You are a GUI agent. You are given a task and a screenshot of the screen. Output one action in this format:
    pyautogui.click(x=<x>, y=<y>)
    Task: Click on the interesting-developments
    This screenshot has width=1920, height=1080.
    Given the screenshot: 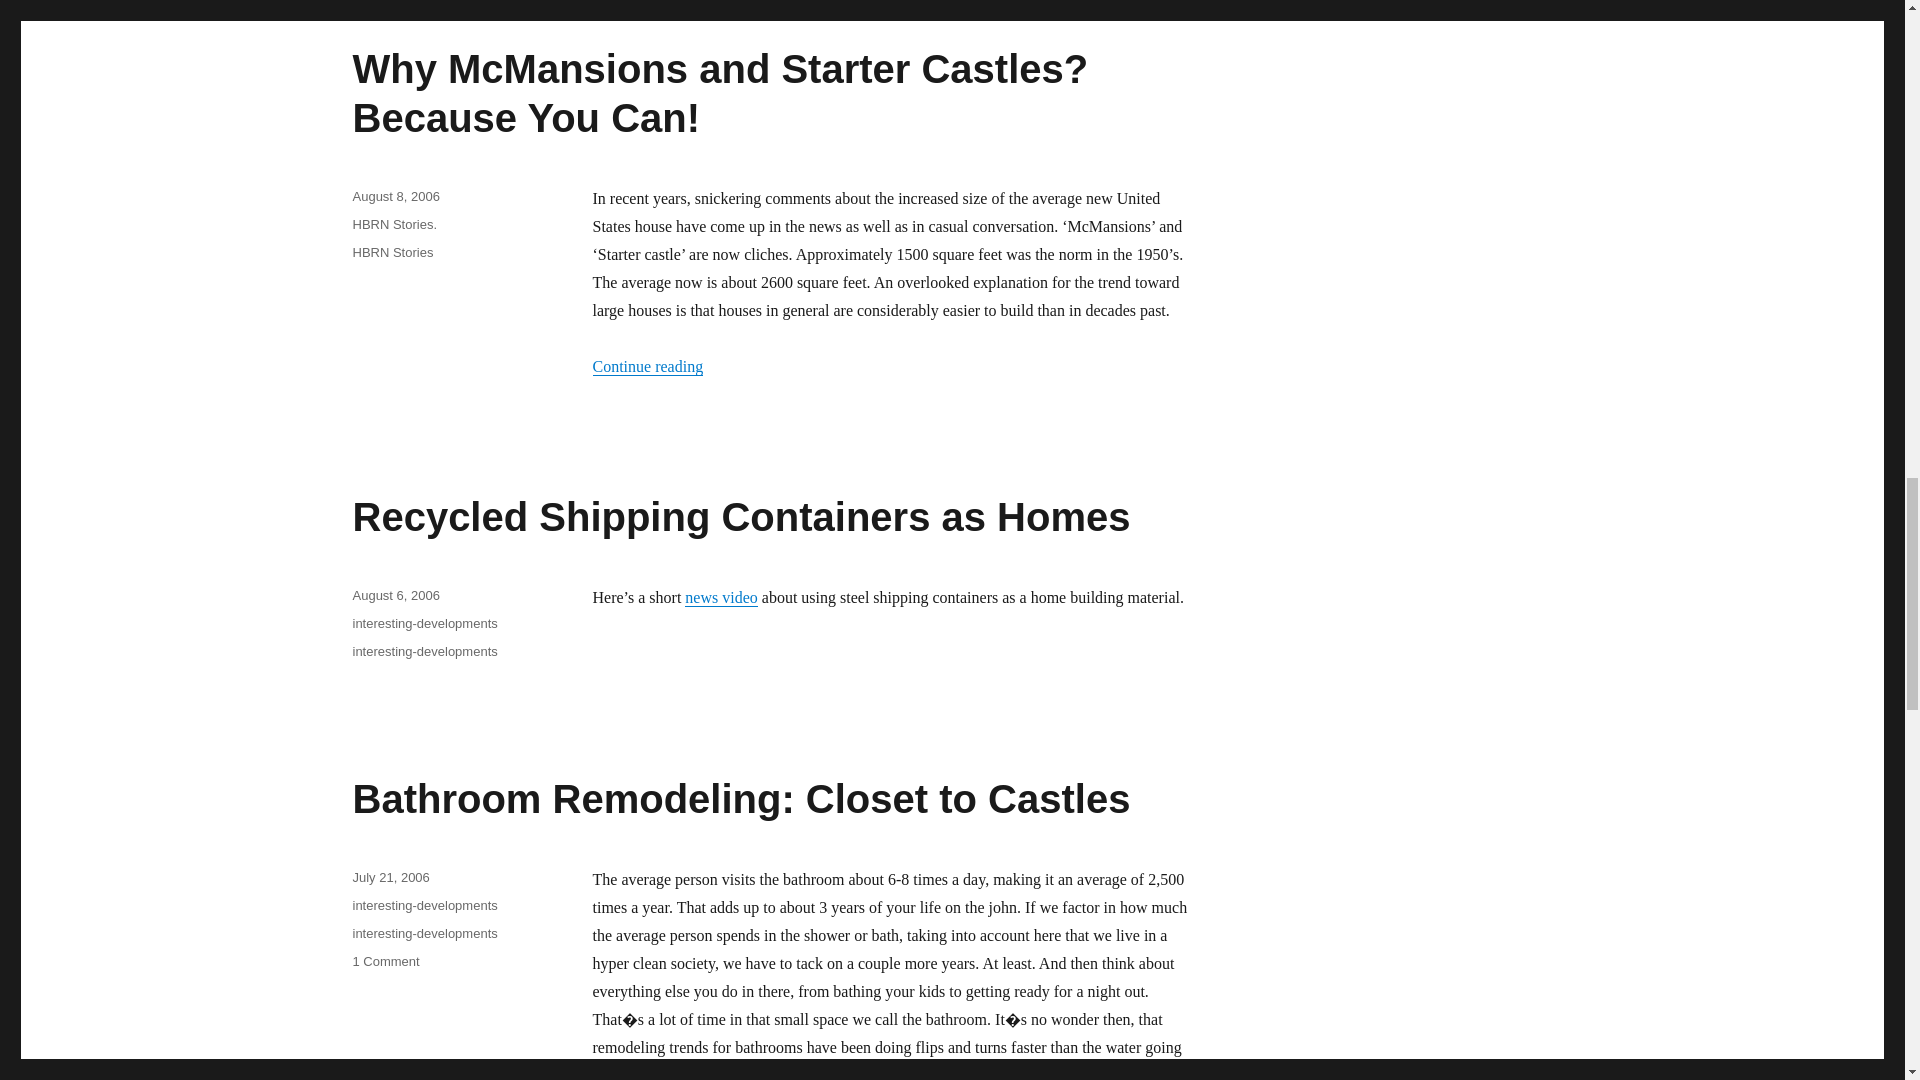 What is the action you would take?
    pyautogui.click(x=424, y=622)
    